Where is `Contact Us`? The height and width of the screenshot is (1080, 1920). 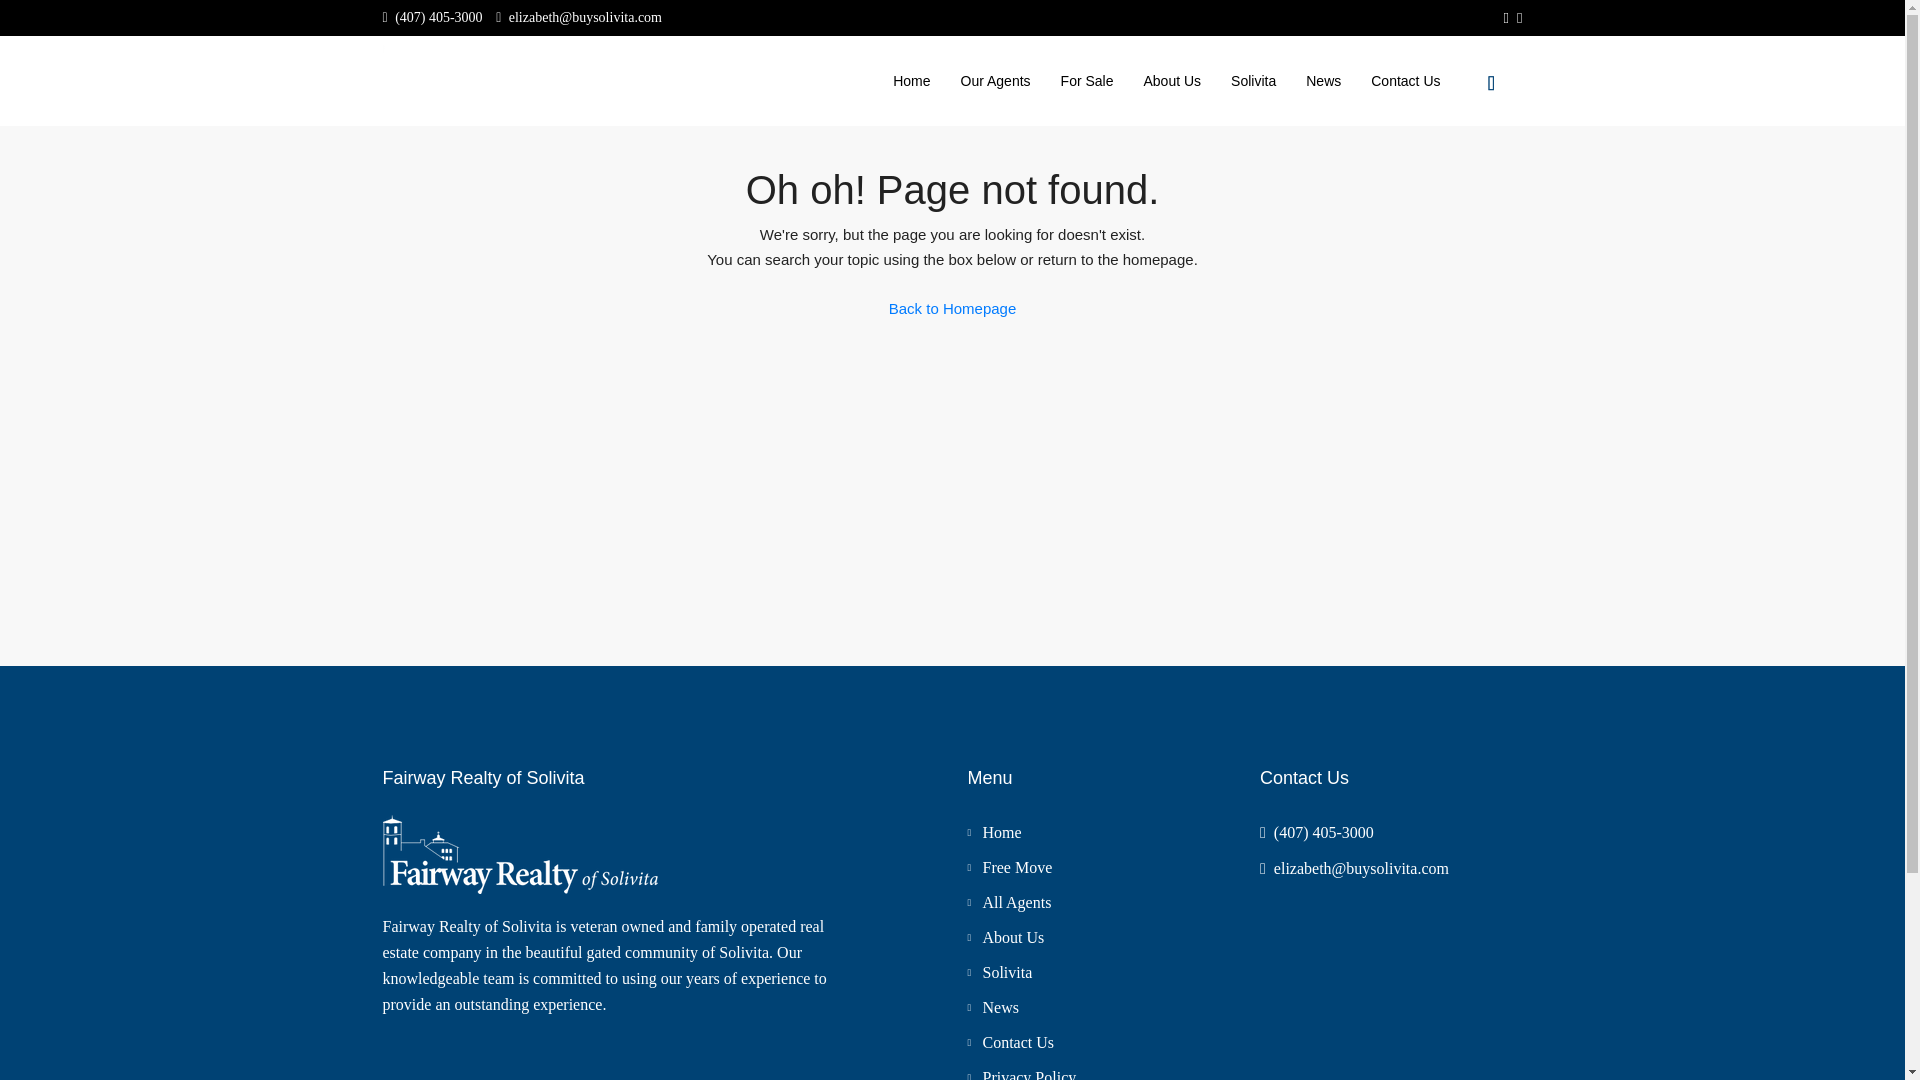 Contact Us is located at coordinates (1010, 1042).